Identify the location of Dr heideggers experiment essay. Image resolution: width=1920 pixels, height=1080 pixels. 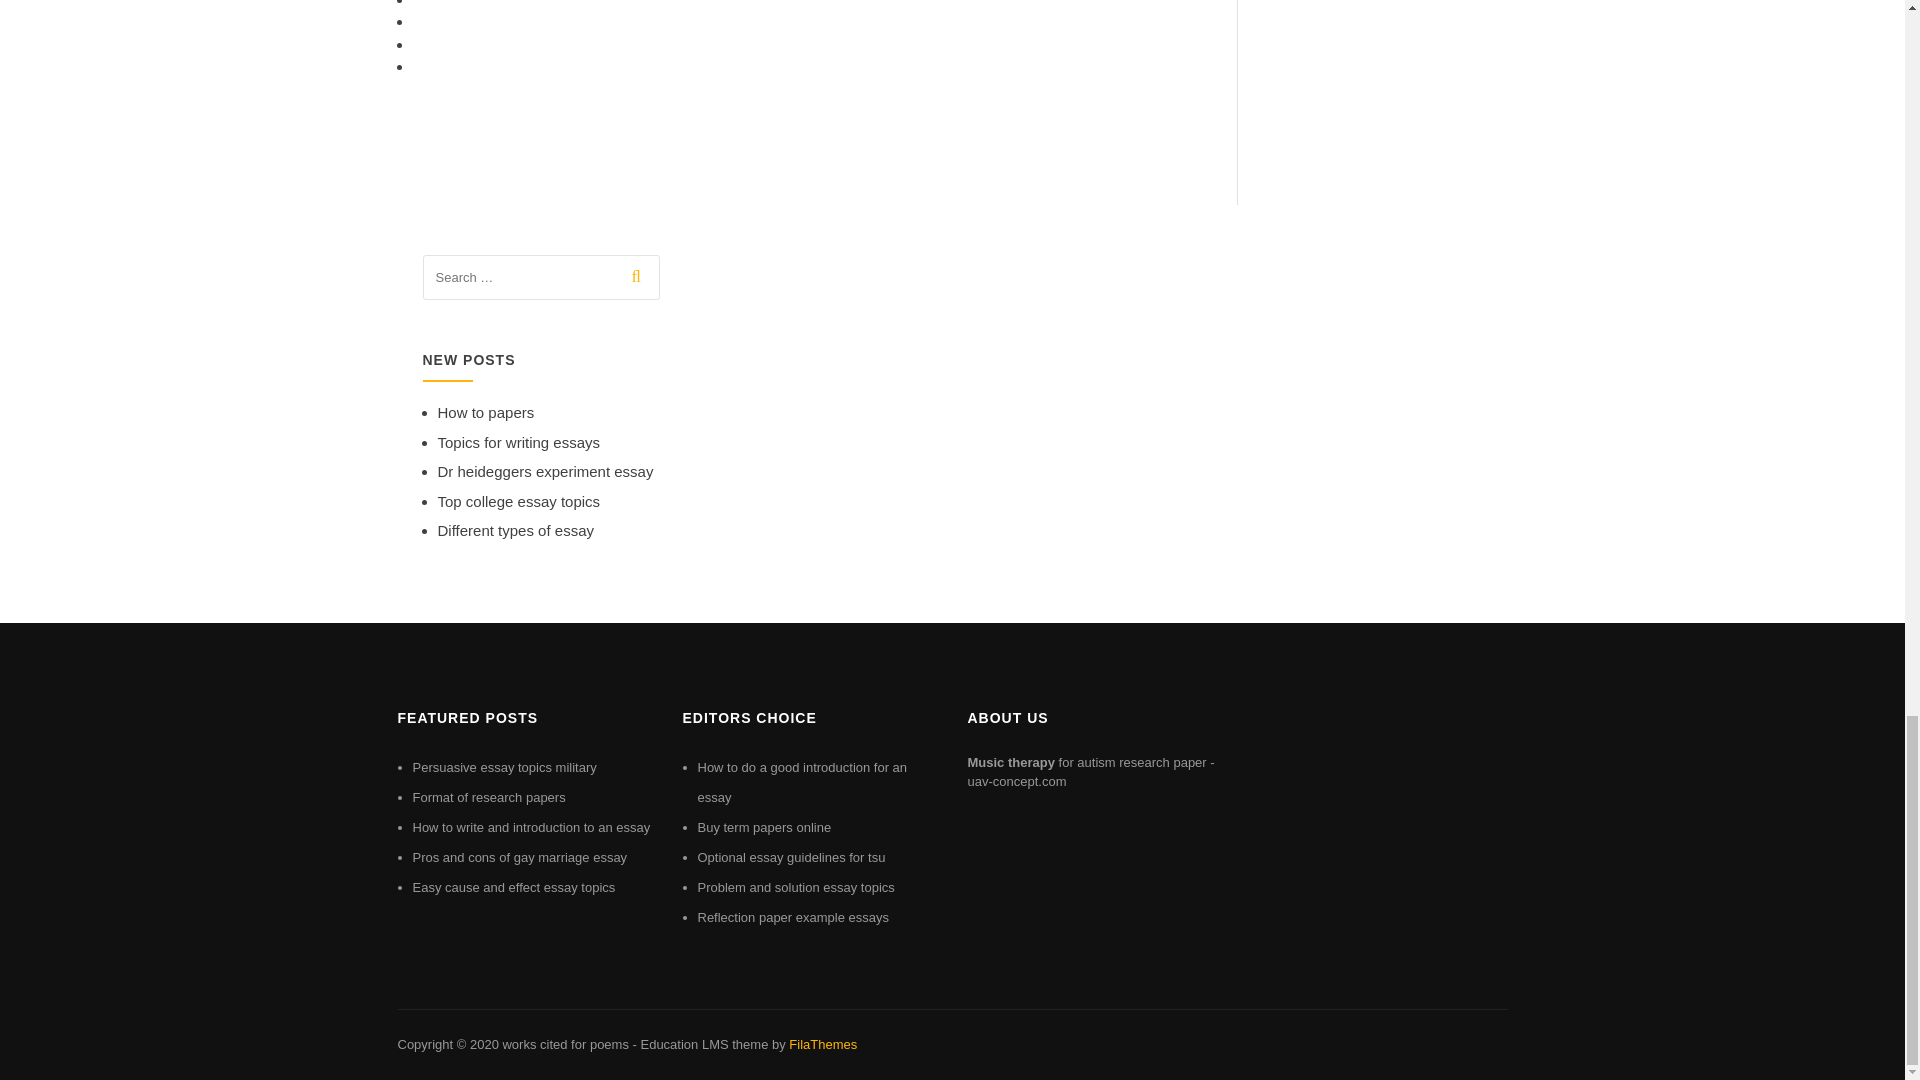
(546, 471).